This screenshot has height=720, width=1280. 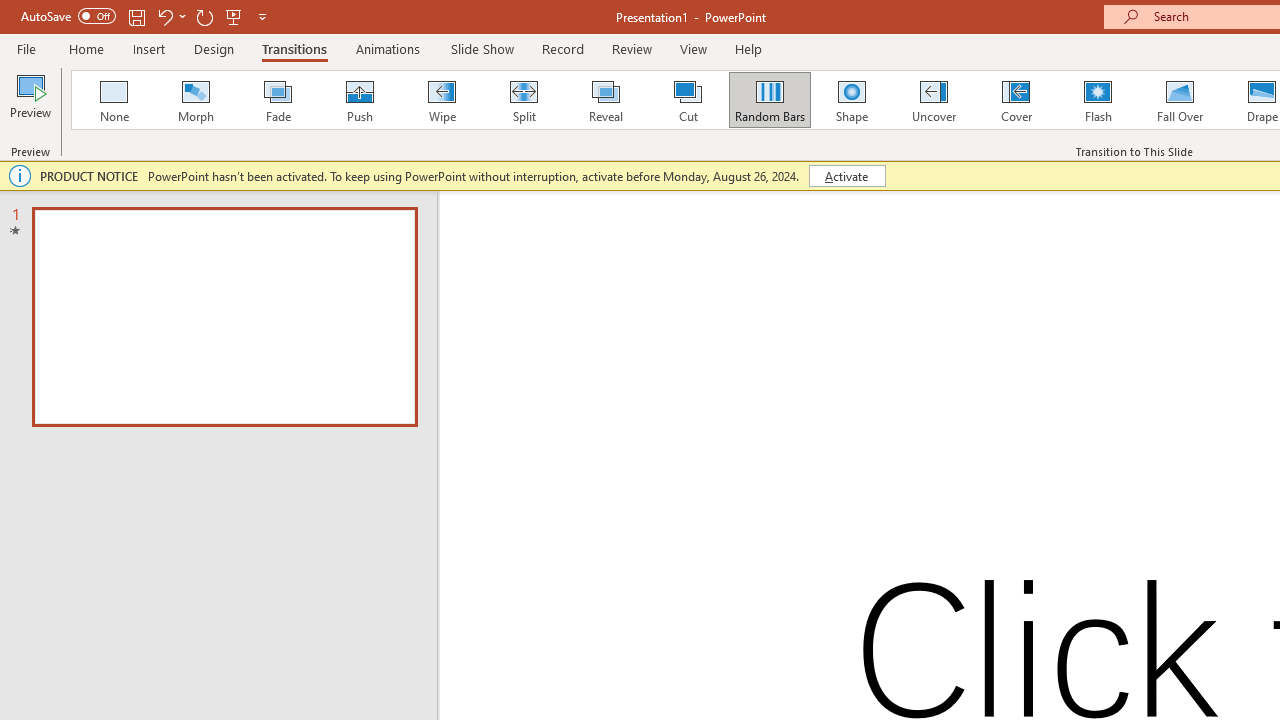 I want to click on Morph, so click(x=195, y=100).